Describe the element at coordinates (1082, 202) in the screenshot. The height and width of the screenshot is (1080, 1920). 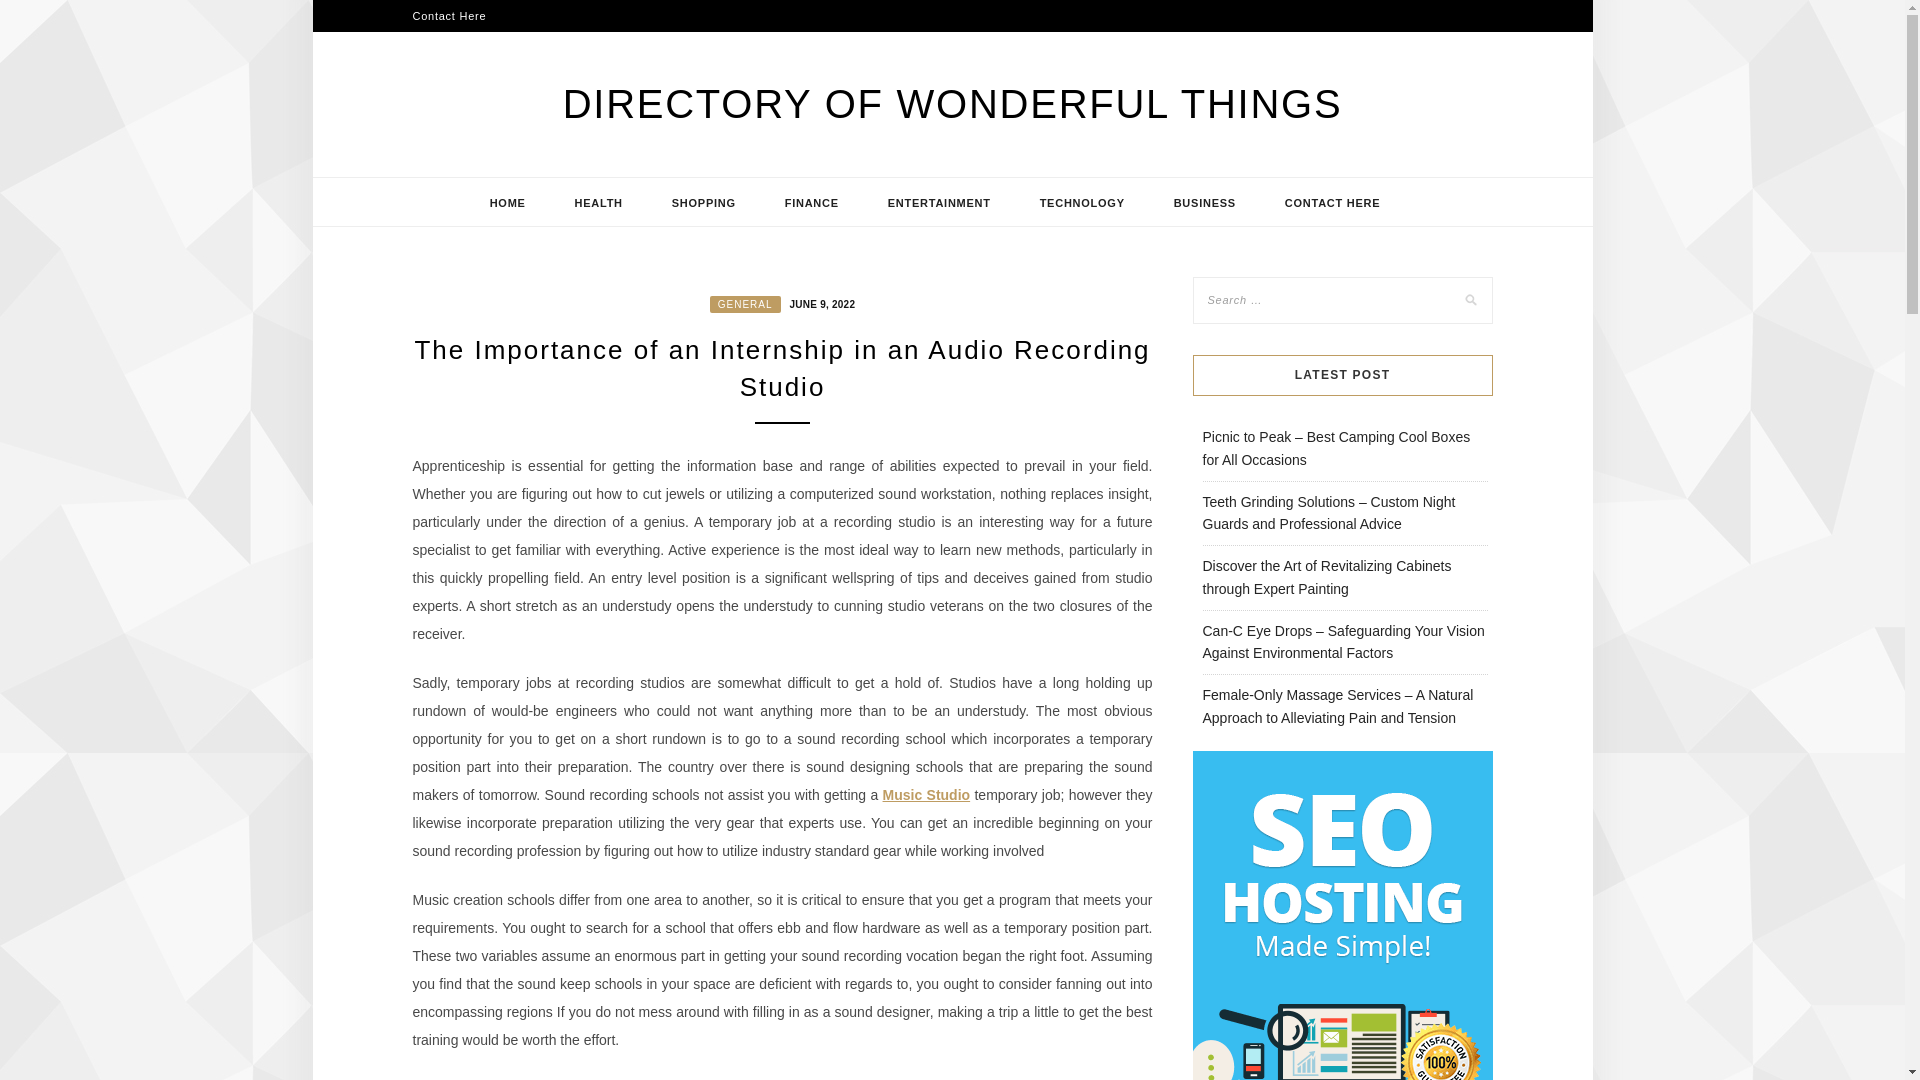
I see `TECHNOLOGY` at that location.